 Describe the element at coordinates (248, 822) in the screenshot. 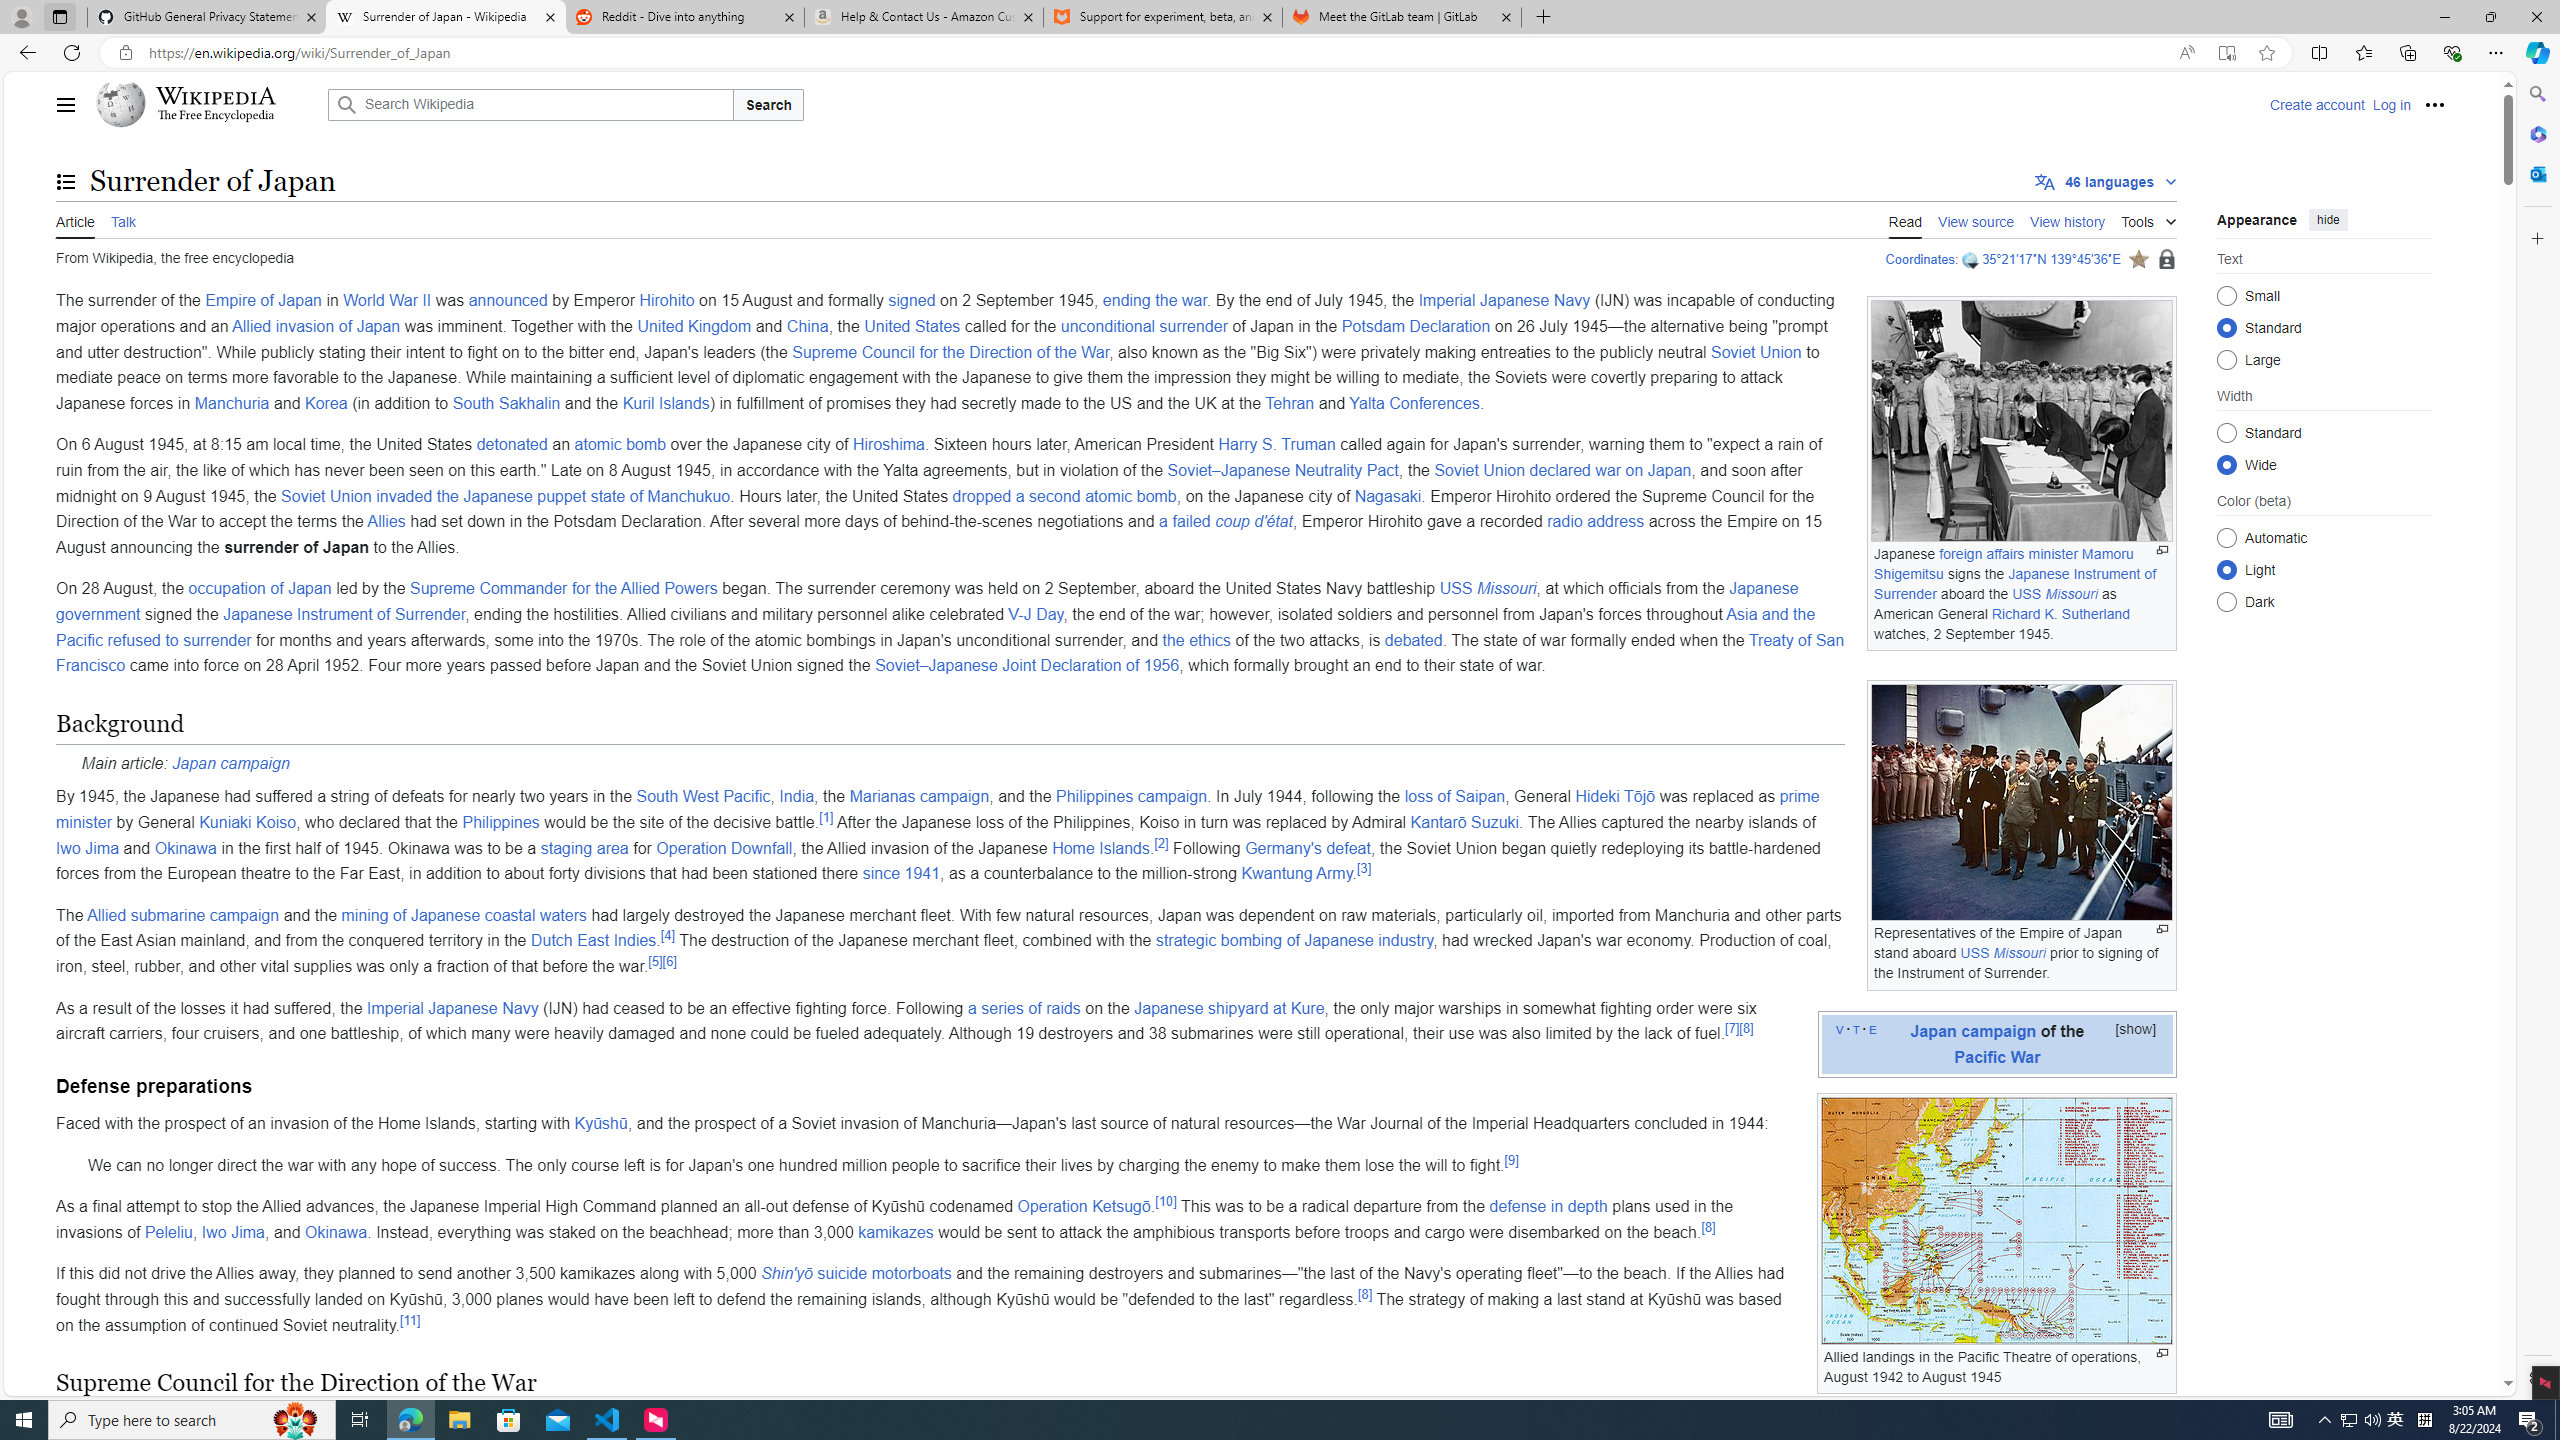

I see `Kuniaki Koiso` at that location.